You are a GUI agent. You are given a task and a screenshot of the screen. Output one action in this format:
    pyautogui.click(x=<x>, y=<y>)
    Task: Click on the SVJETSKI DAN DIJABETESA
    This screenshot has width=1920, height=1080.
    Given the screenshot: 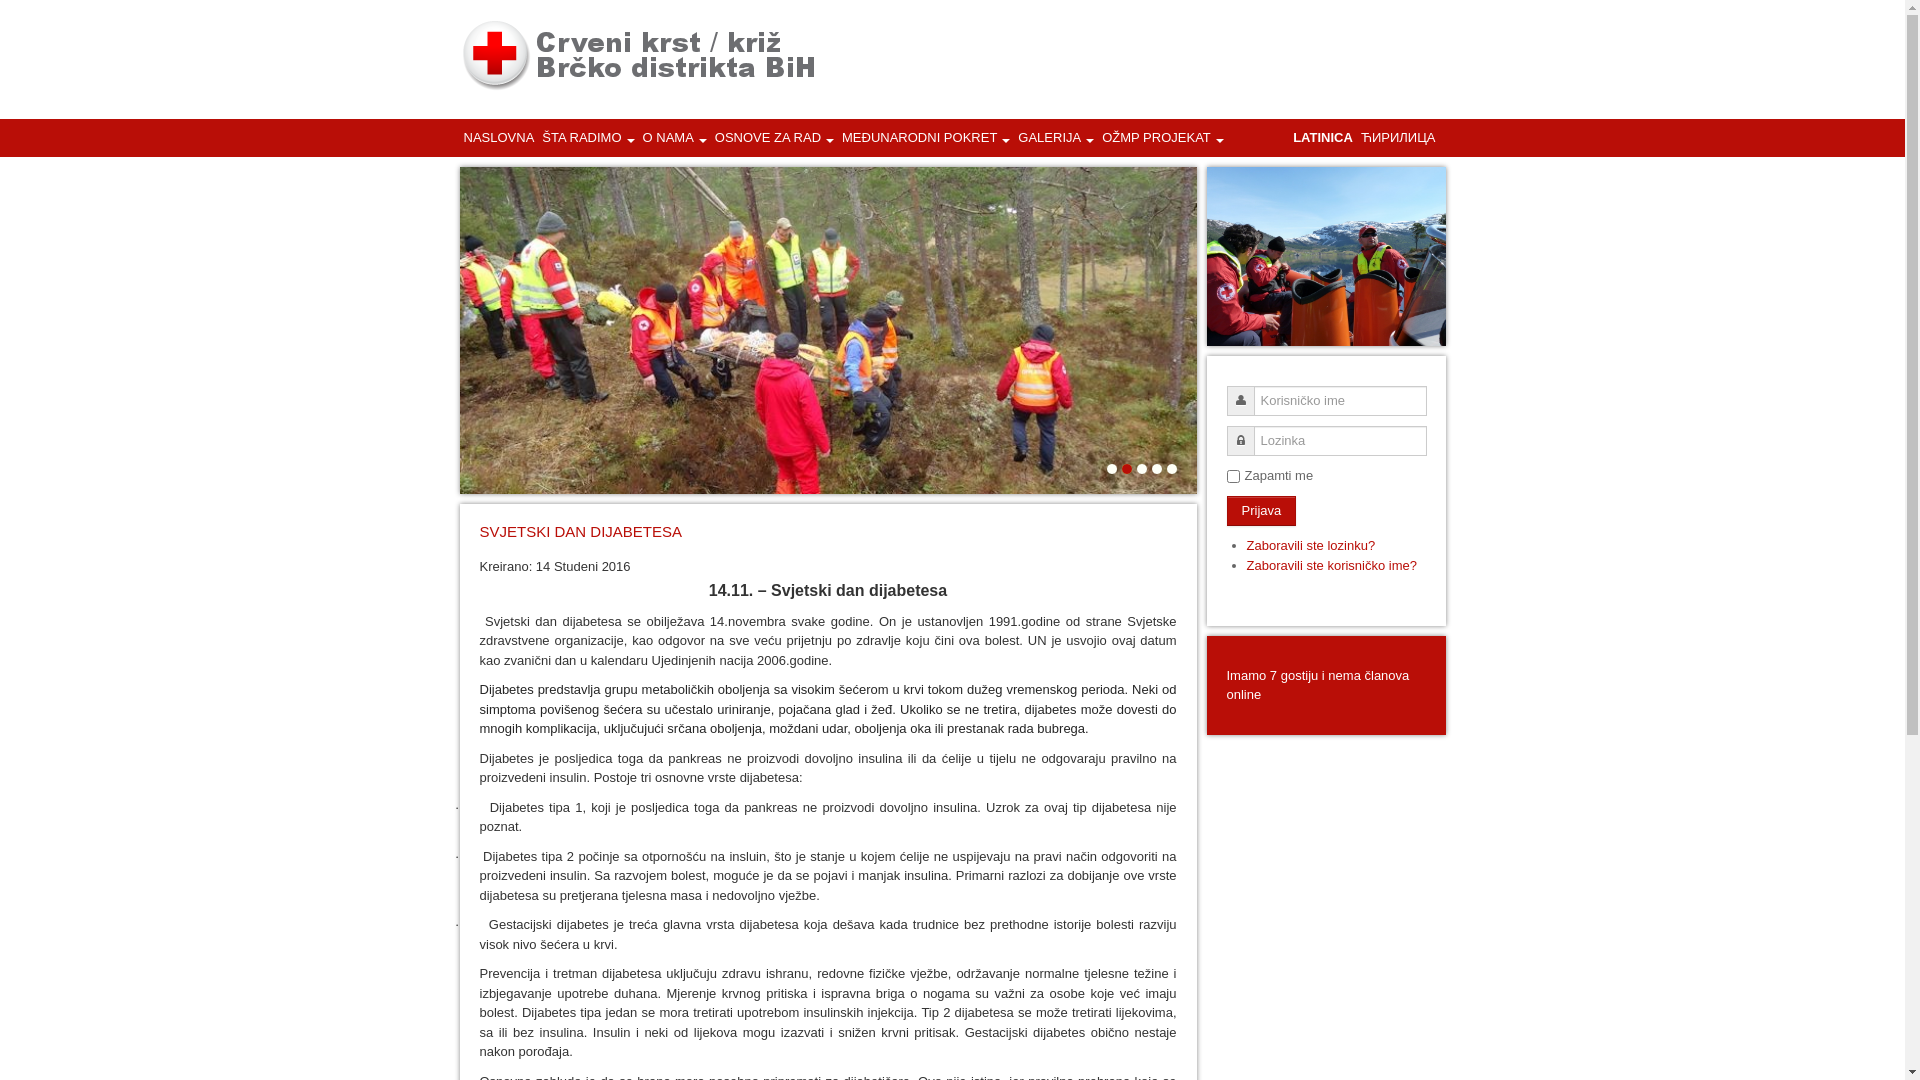 What is the action you would take?
    pyautogui.click(x=582, y=532)
    